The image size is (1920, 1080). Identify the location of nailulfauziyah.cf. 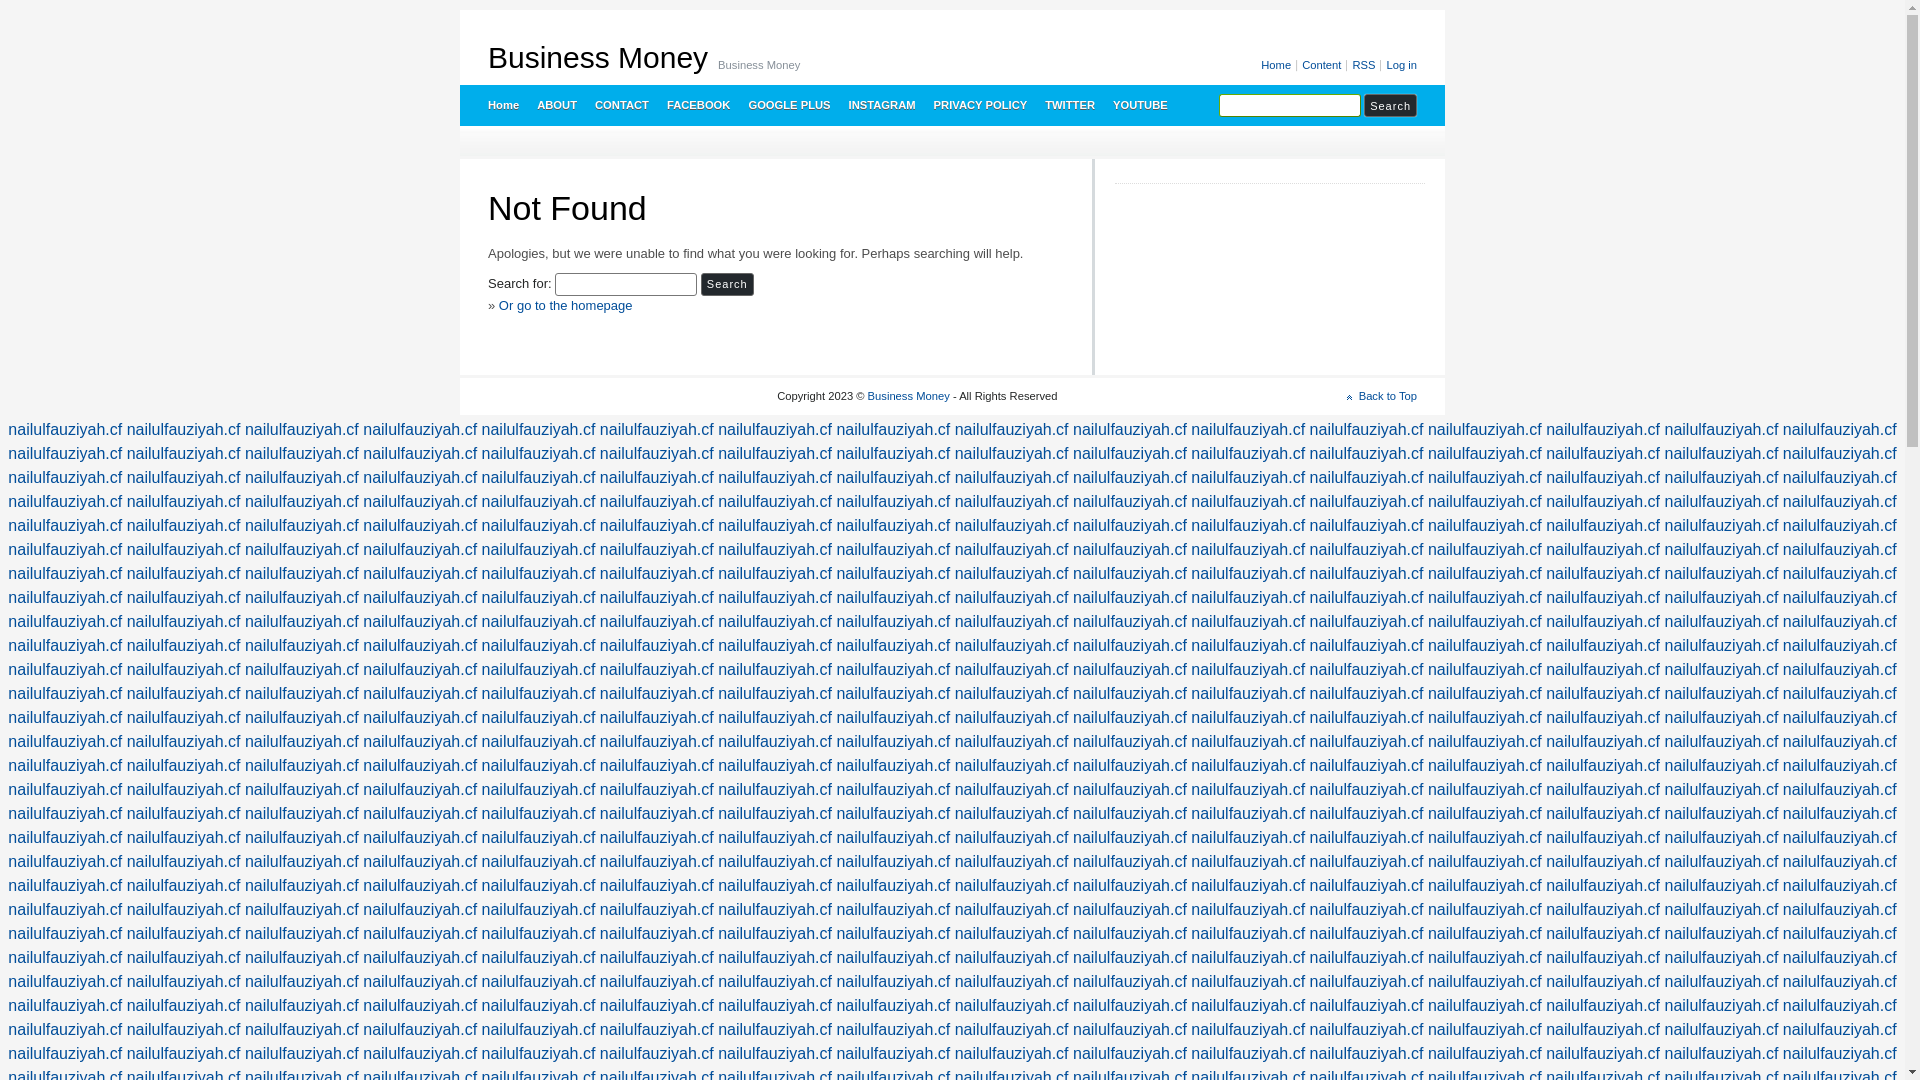
(1130, 885).